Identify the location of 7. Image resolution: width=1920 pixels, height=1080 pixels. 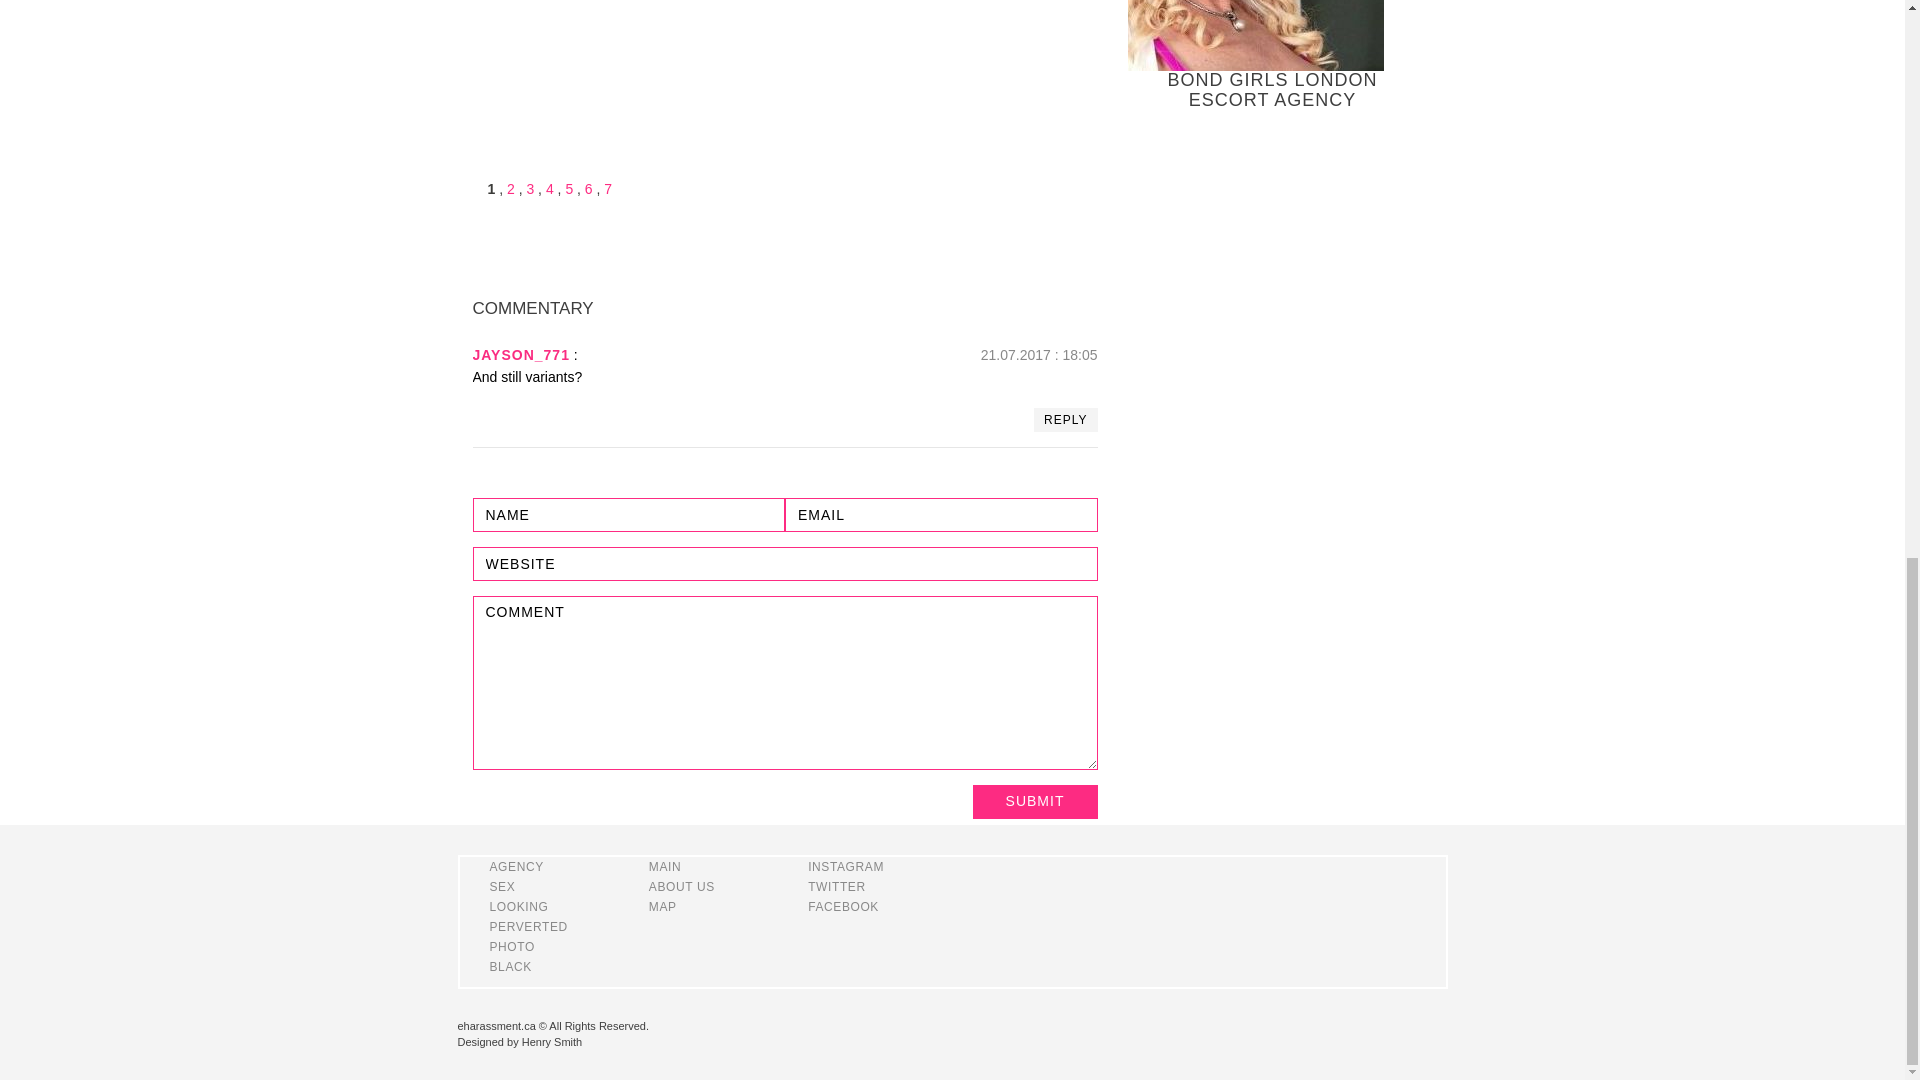
(608, 188).